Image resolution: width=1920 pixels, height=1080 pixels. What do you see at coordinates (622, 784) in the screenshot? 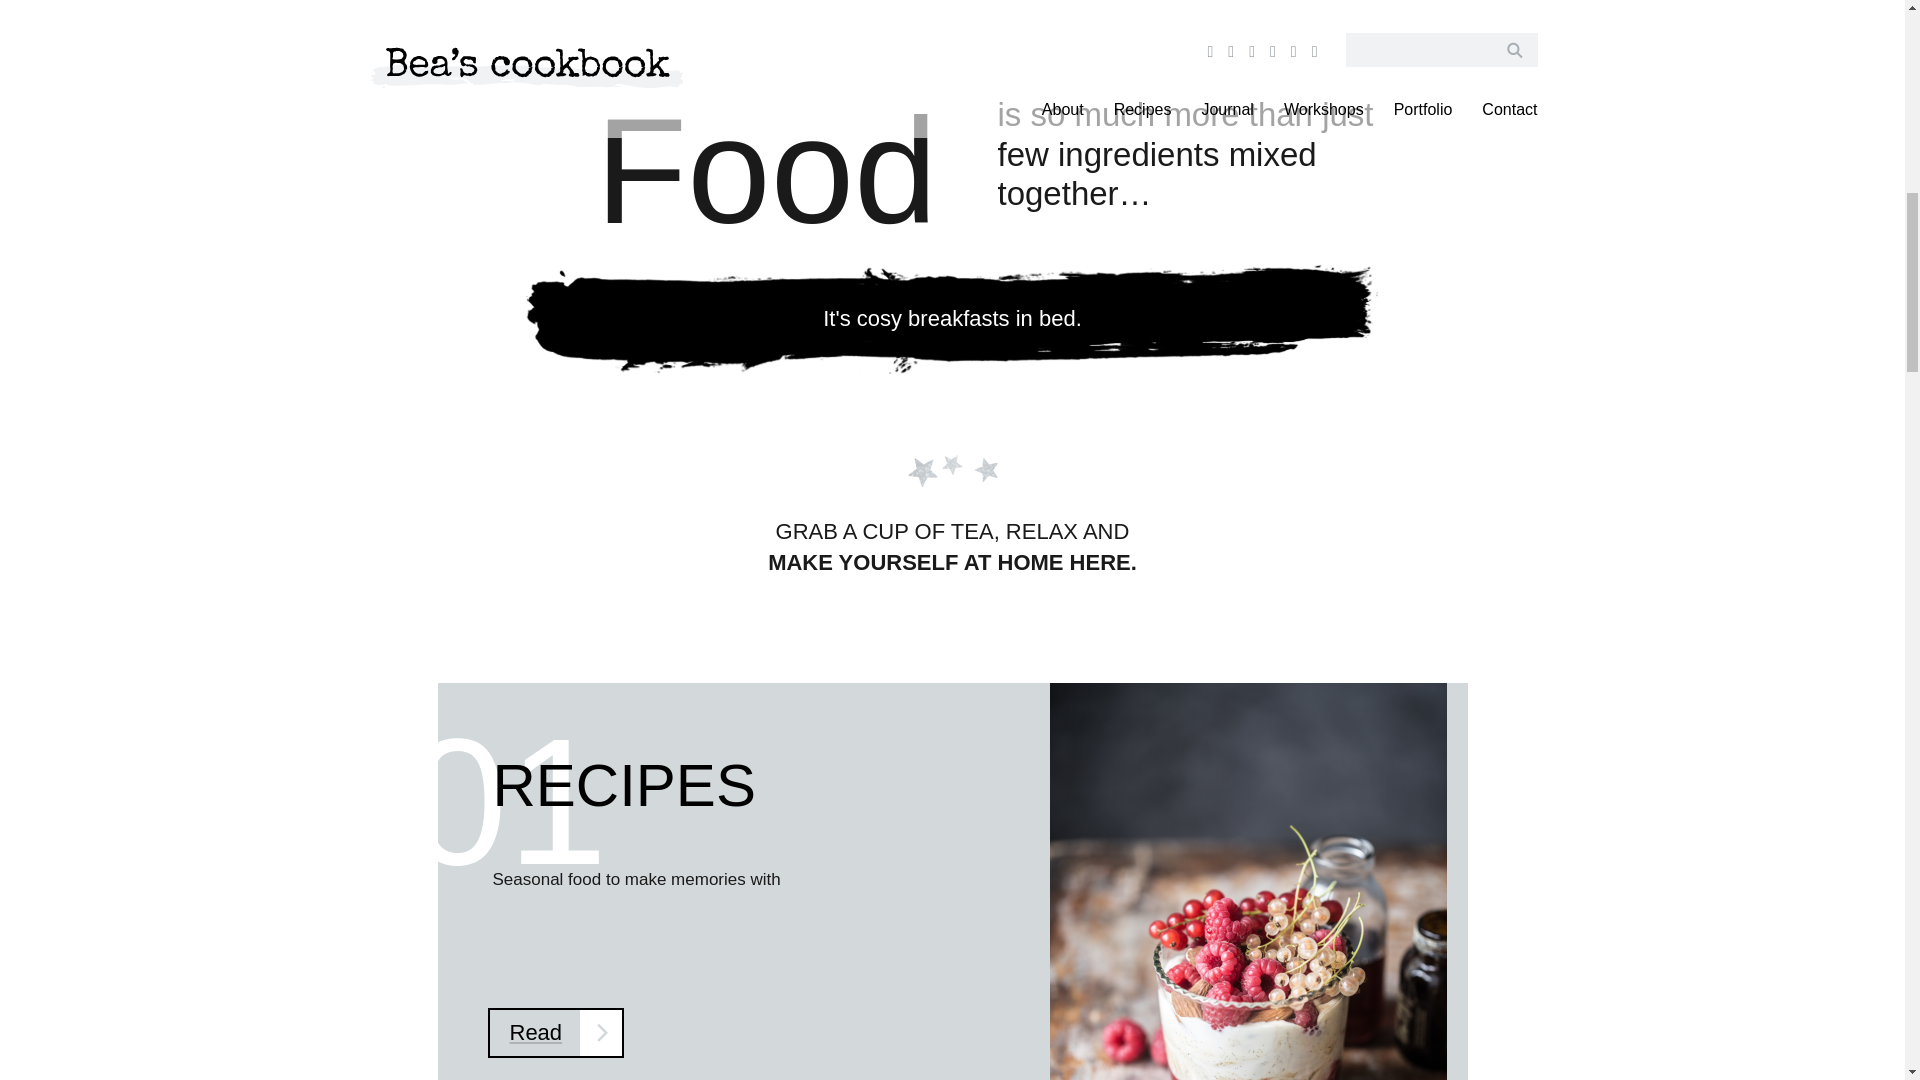
I see `RECIPES` at bounding box center [622, 784].